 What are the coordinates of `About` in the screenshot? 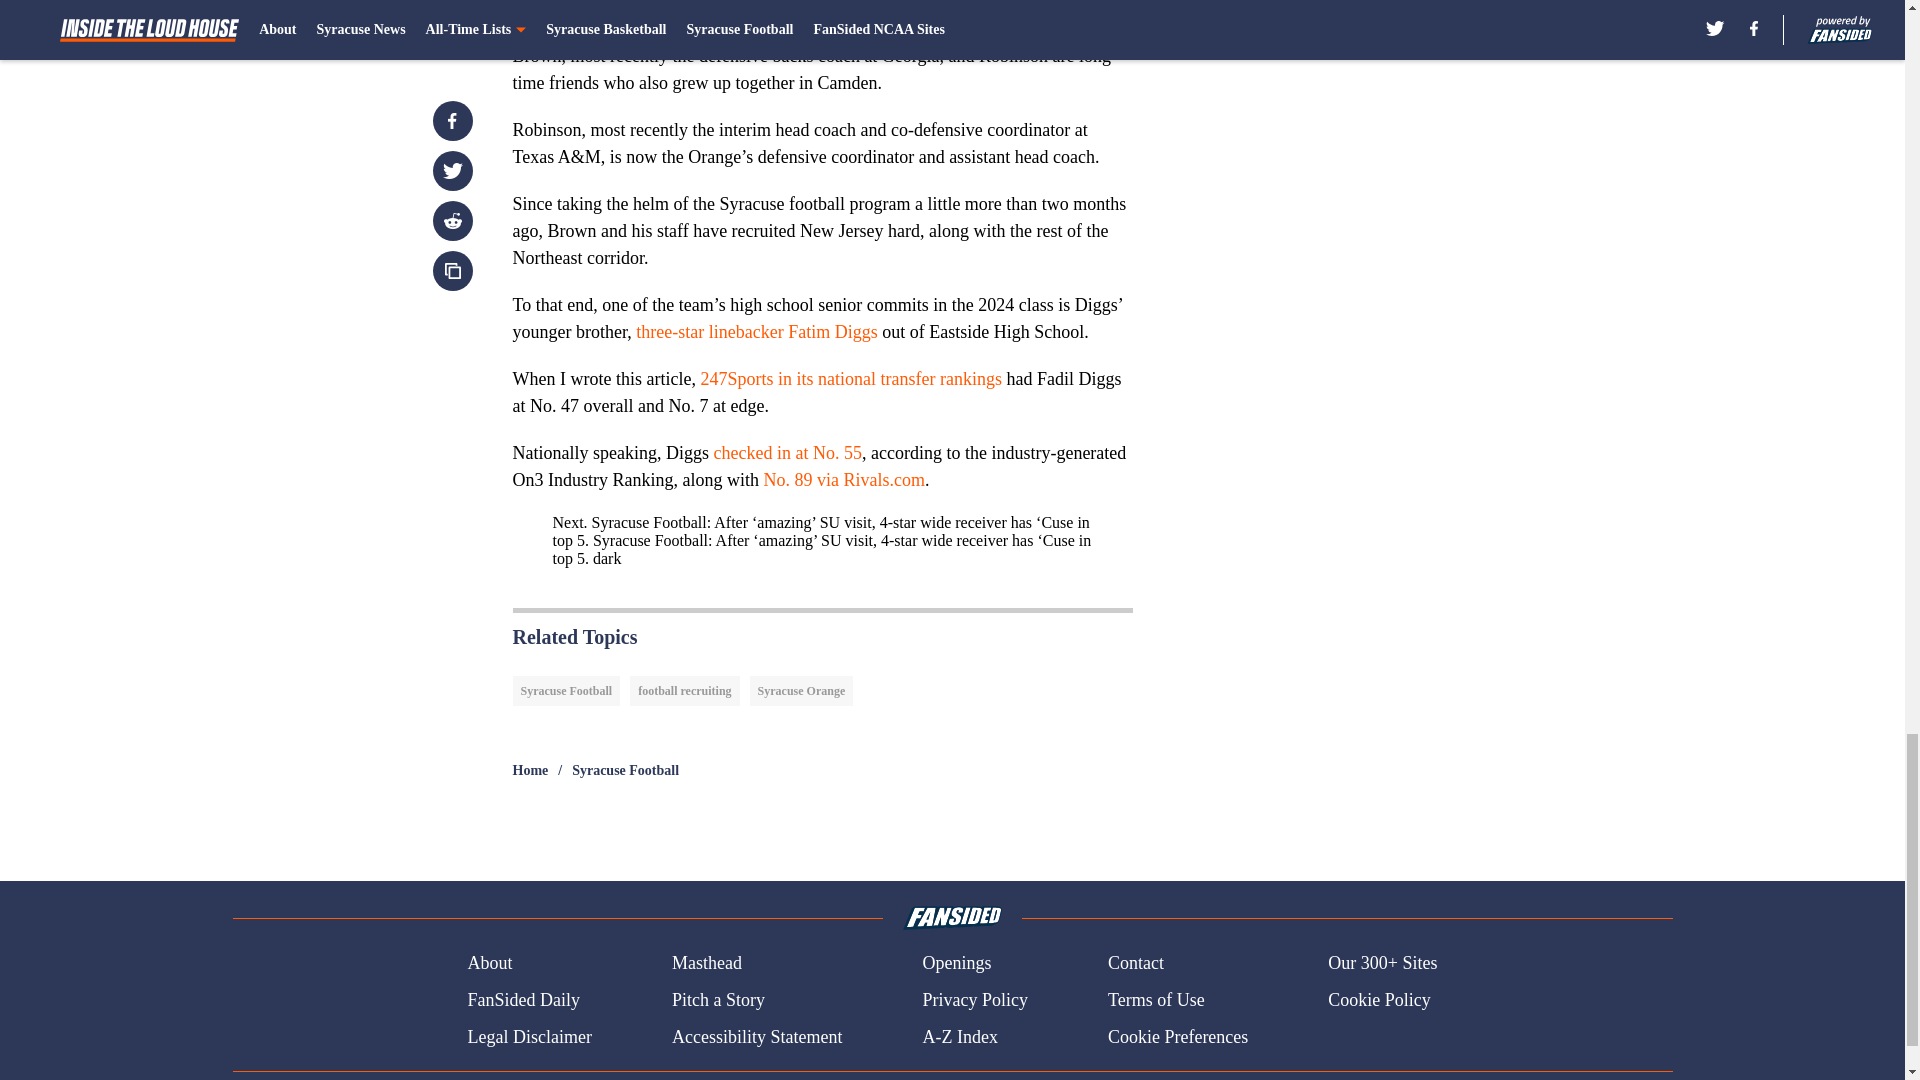 It's located at (489, 964).